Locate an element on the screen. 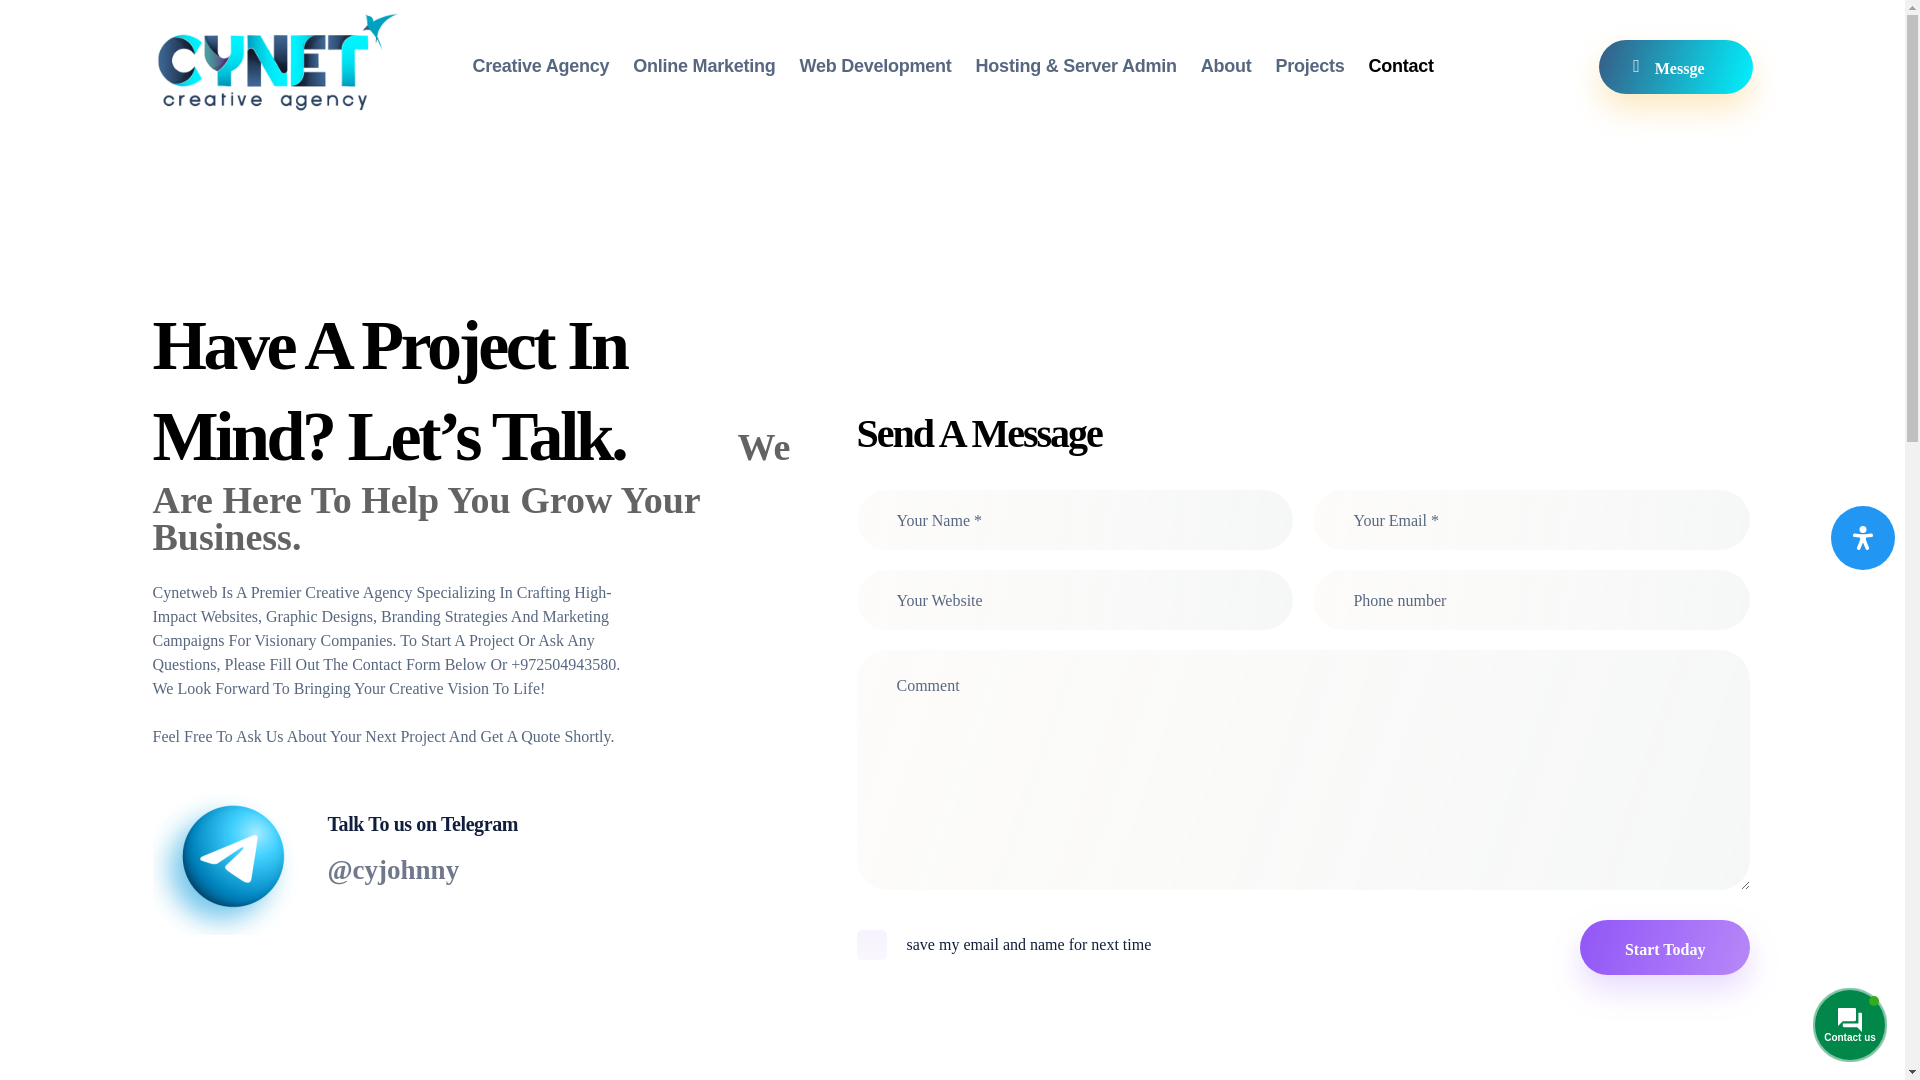  Web Development is located at coordinates (886, 66).